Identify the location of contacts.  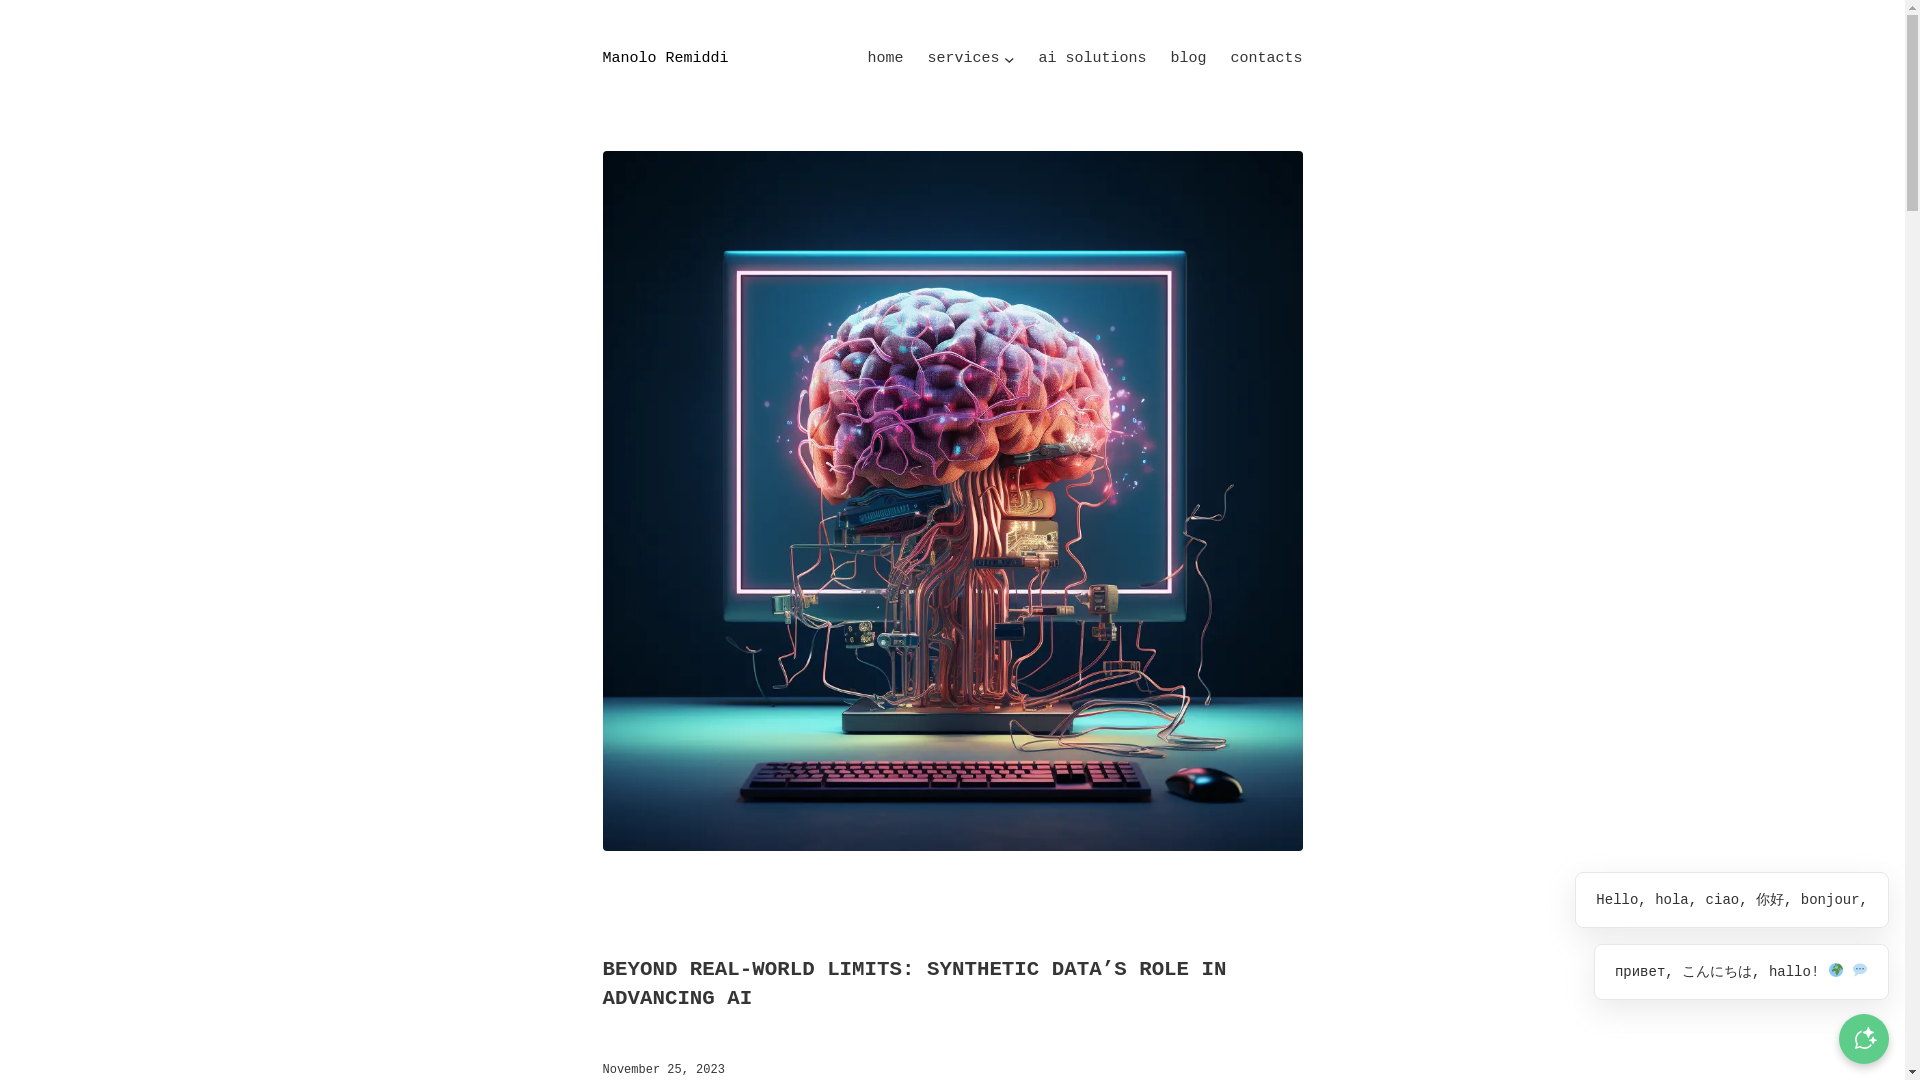
(1266, 59).